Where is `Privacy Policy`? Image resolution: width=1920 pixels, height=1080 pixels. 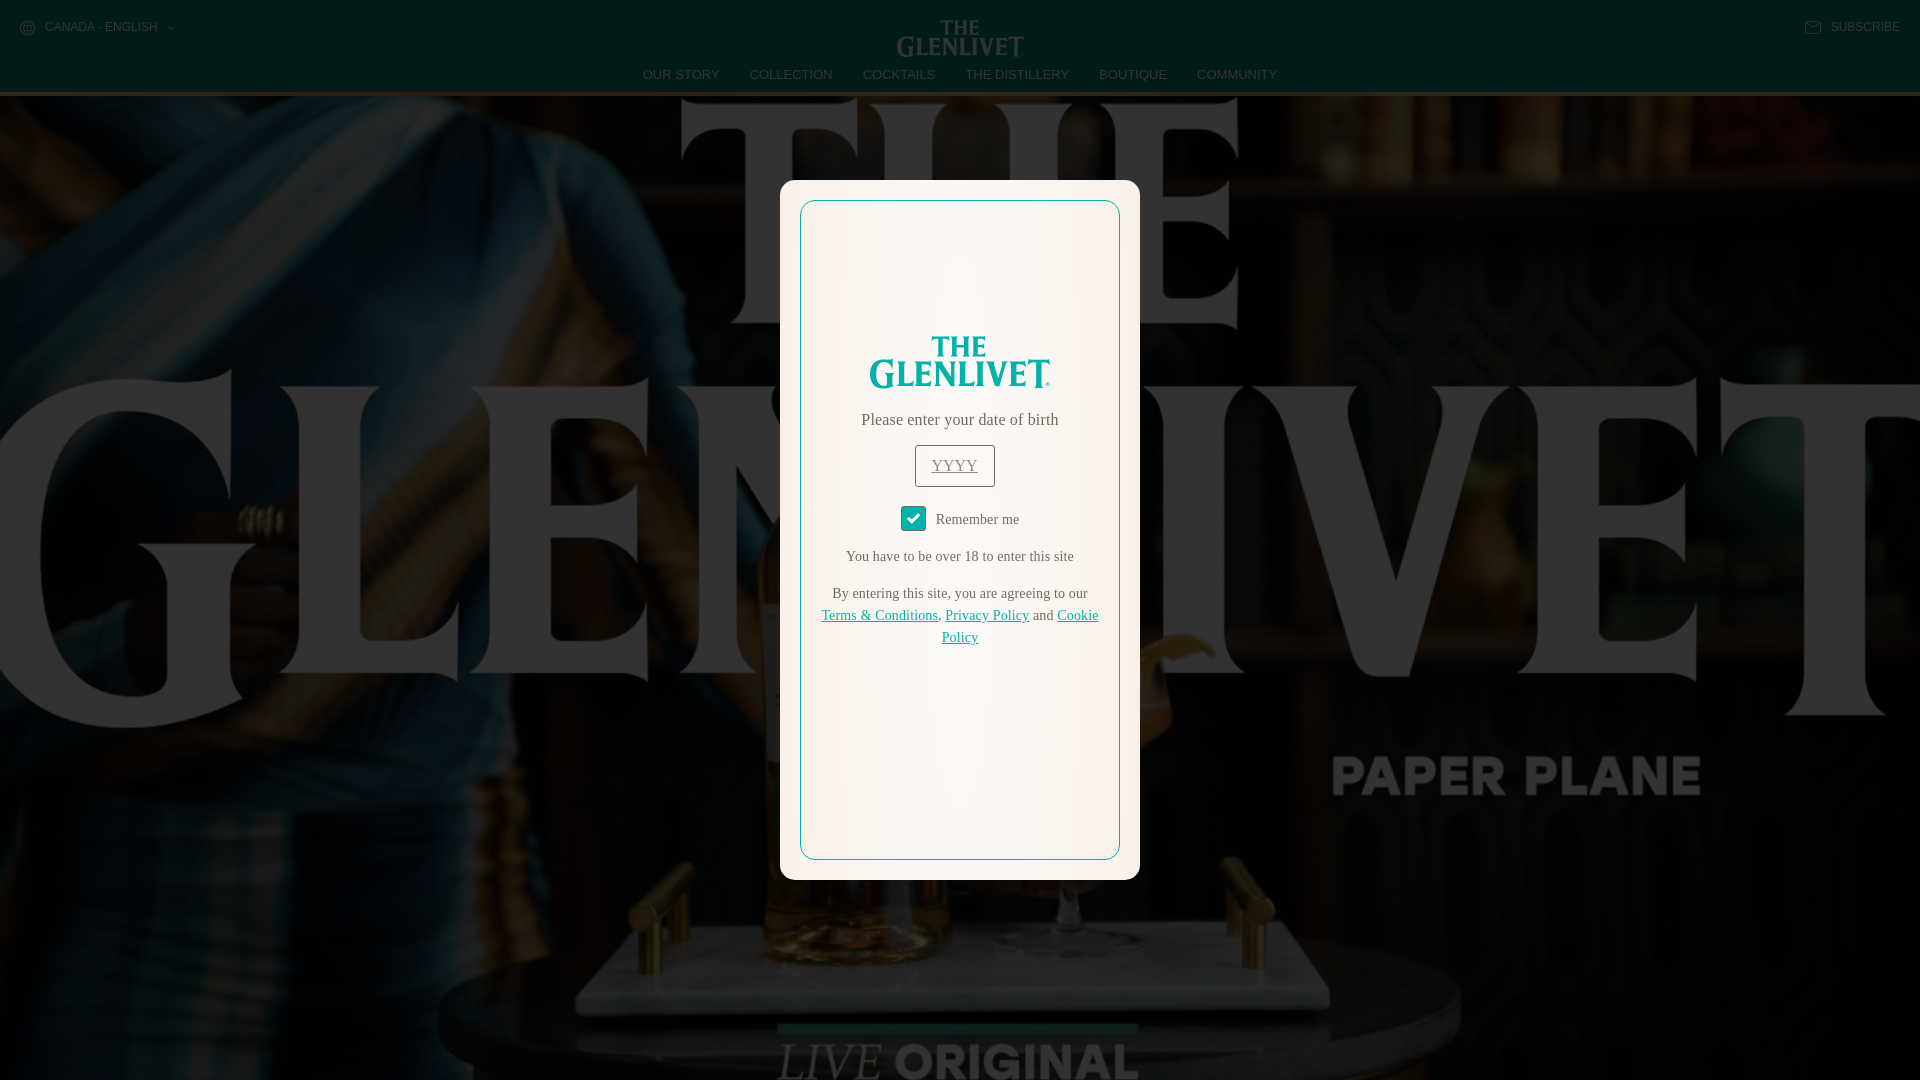
Privacy Policy is located at coordinates (986, 616).